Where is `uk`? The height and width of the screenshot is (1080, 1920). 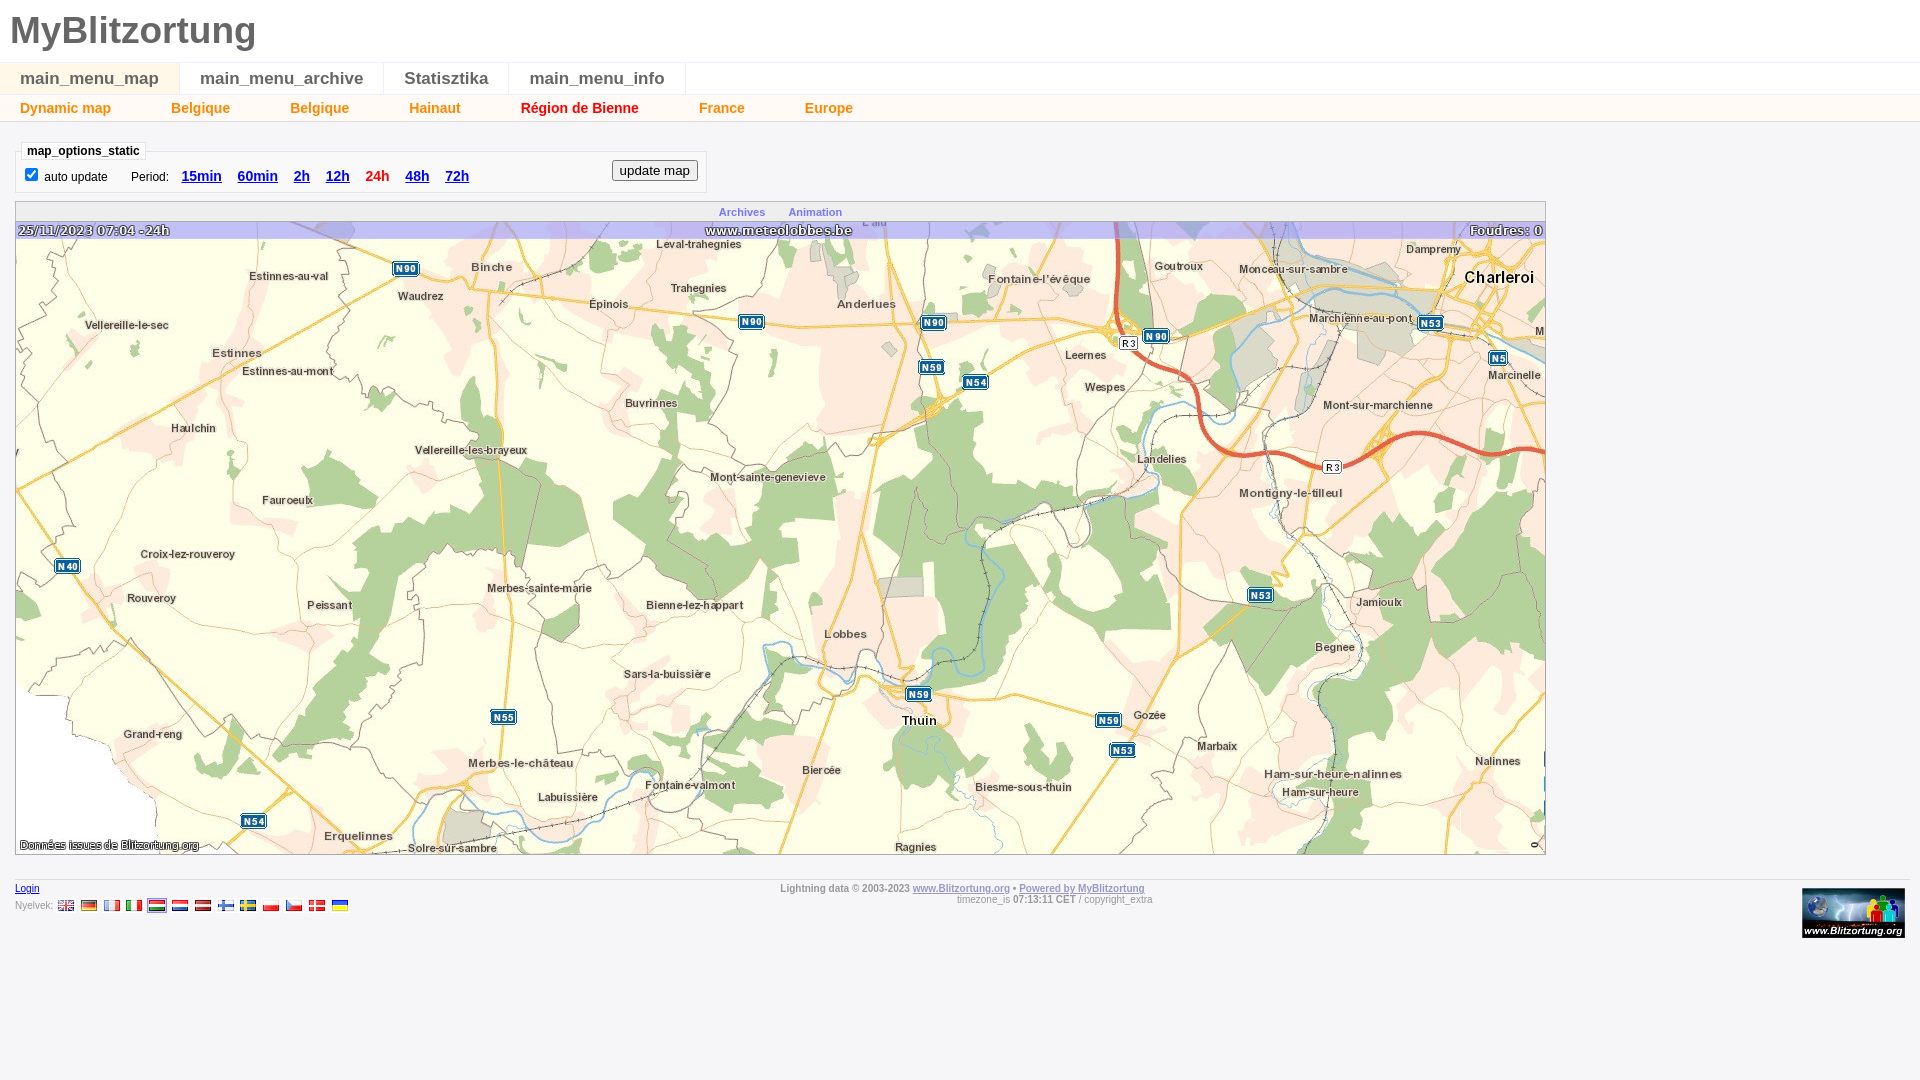 uk is located at coordinates (340, 906).